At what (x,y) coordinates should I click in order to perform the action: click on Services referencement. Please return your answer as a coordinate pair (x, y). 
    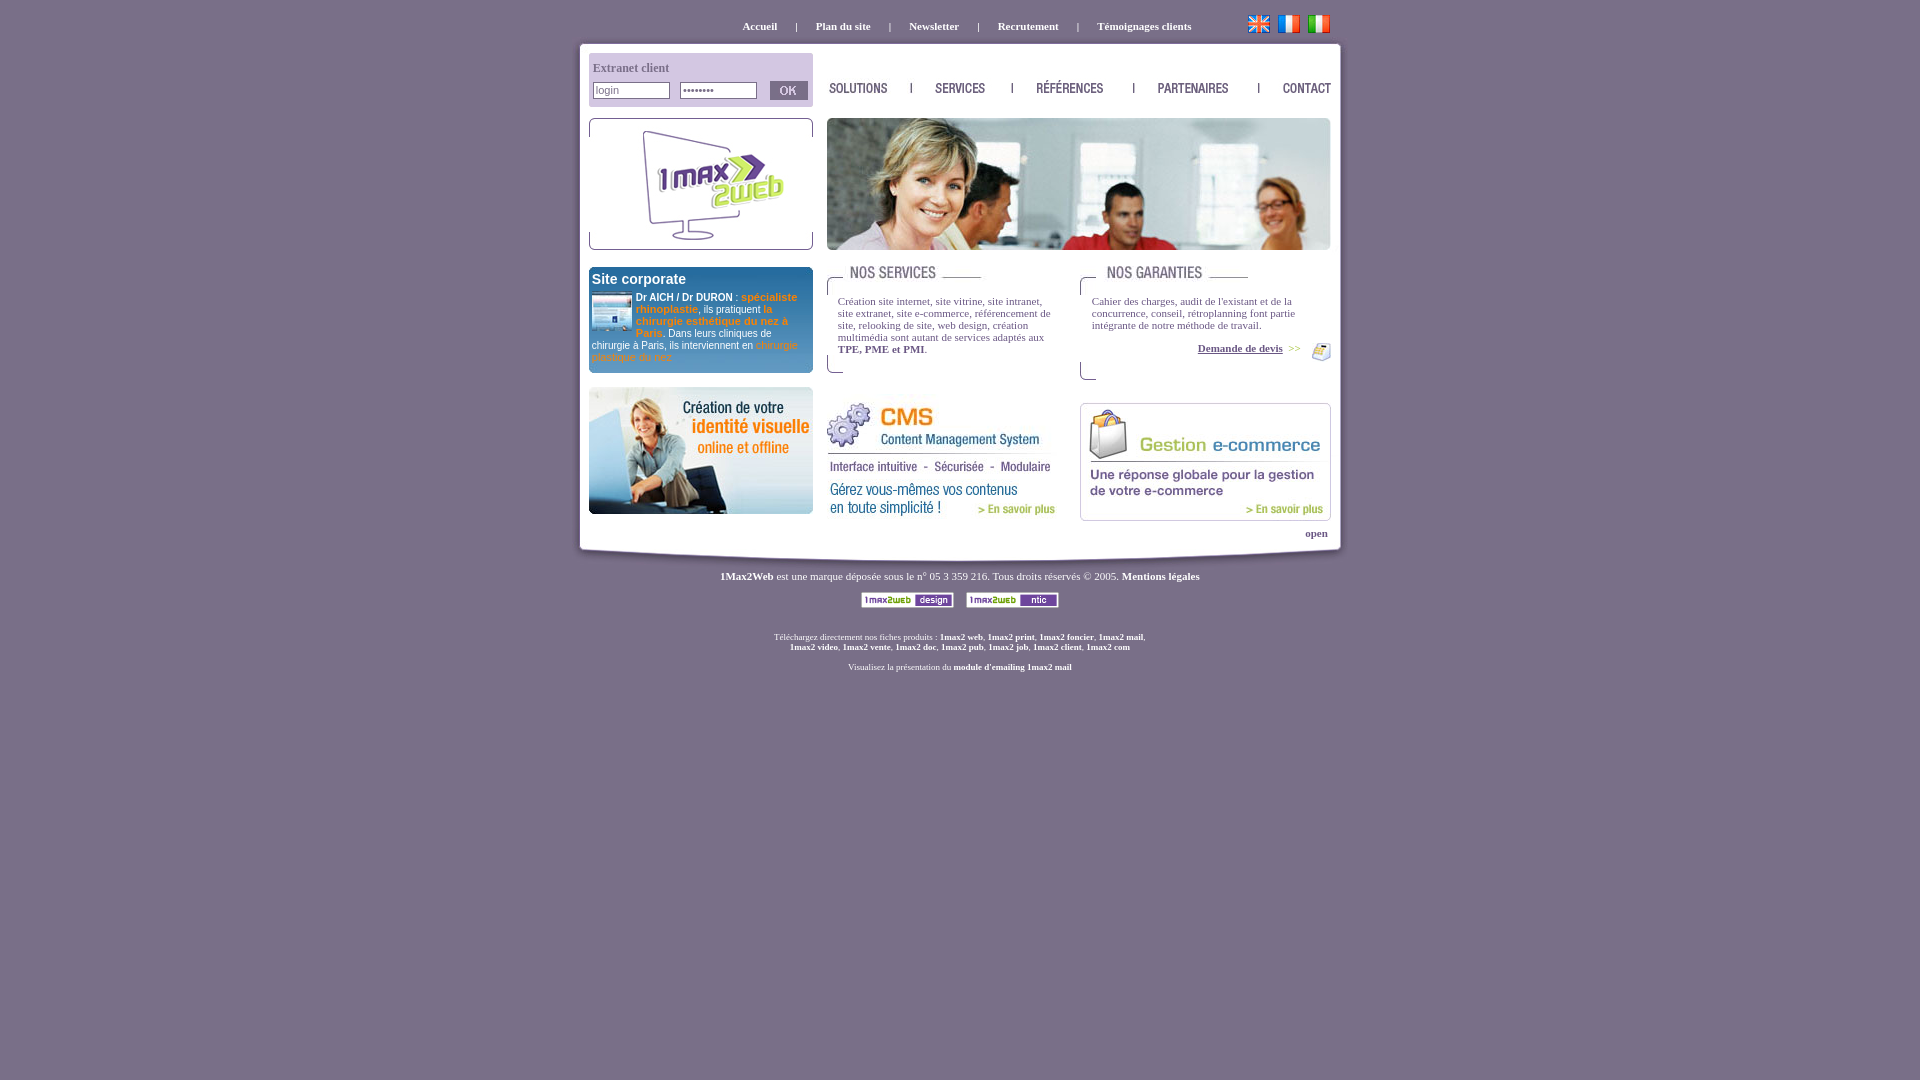
    Looking at the image, I should click on (1088, 26).